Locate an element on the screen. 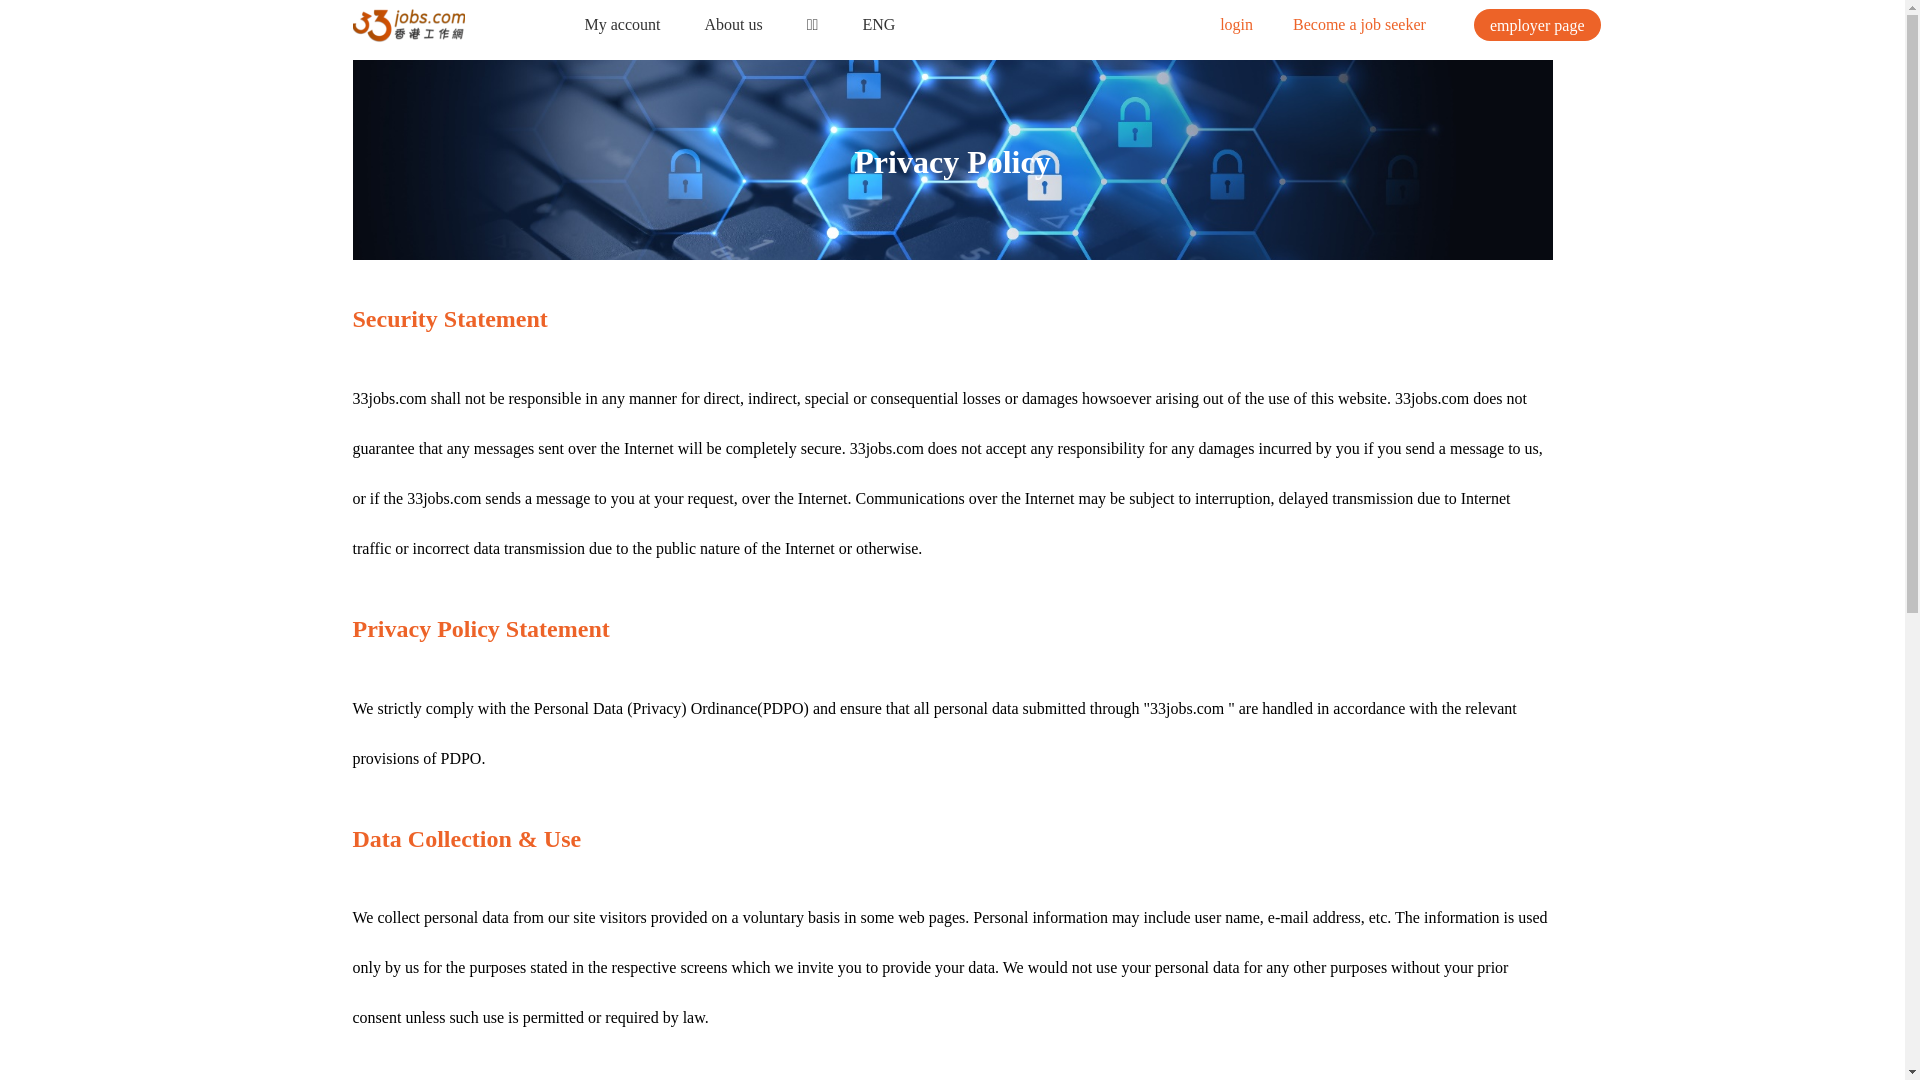  ENG is located at coordinates (878, 24).